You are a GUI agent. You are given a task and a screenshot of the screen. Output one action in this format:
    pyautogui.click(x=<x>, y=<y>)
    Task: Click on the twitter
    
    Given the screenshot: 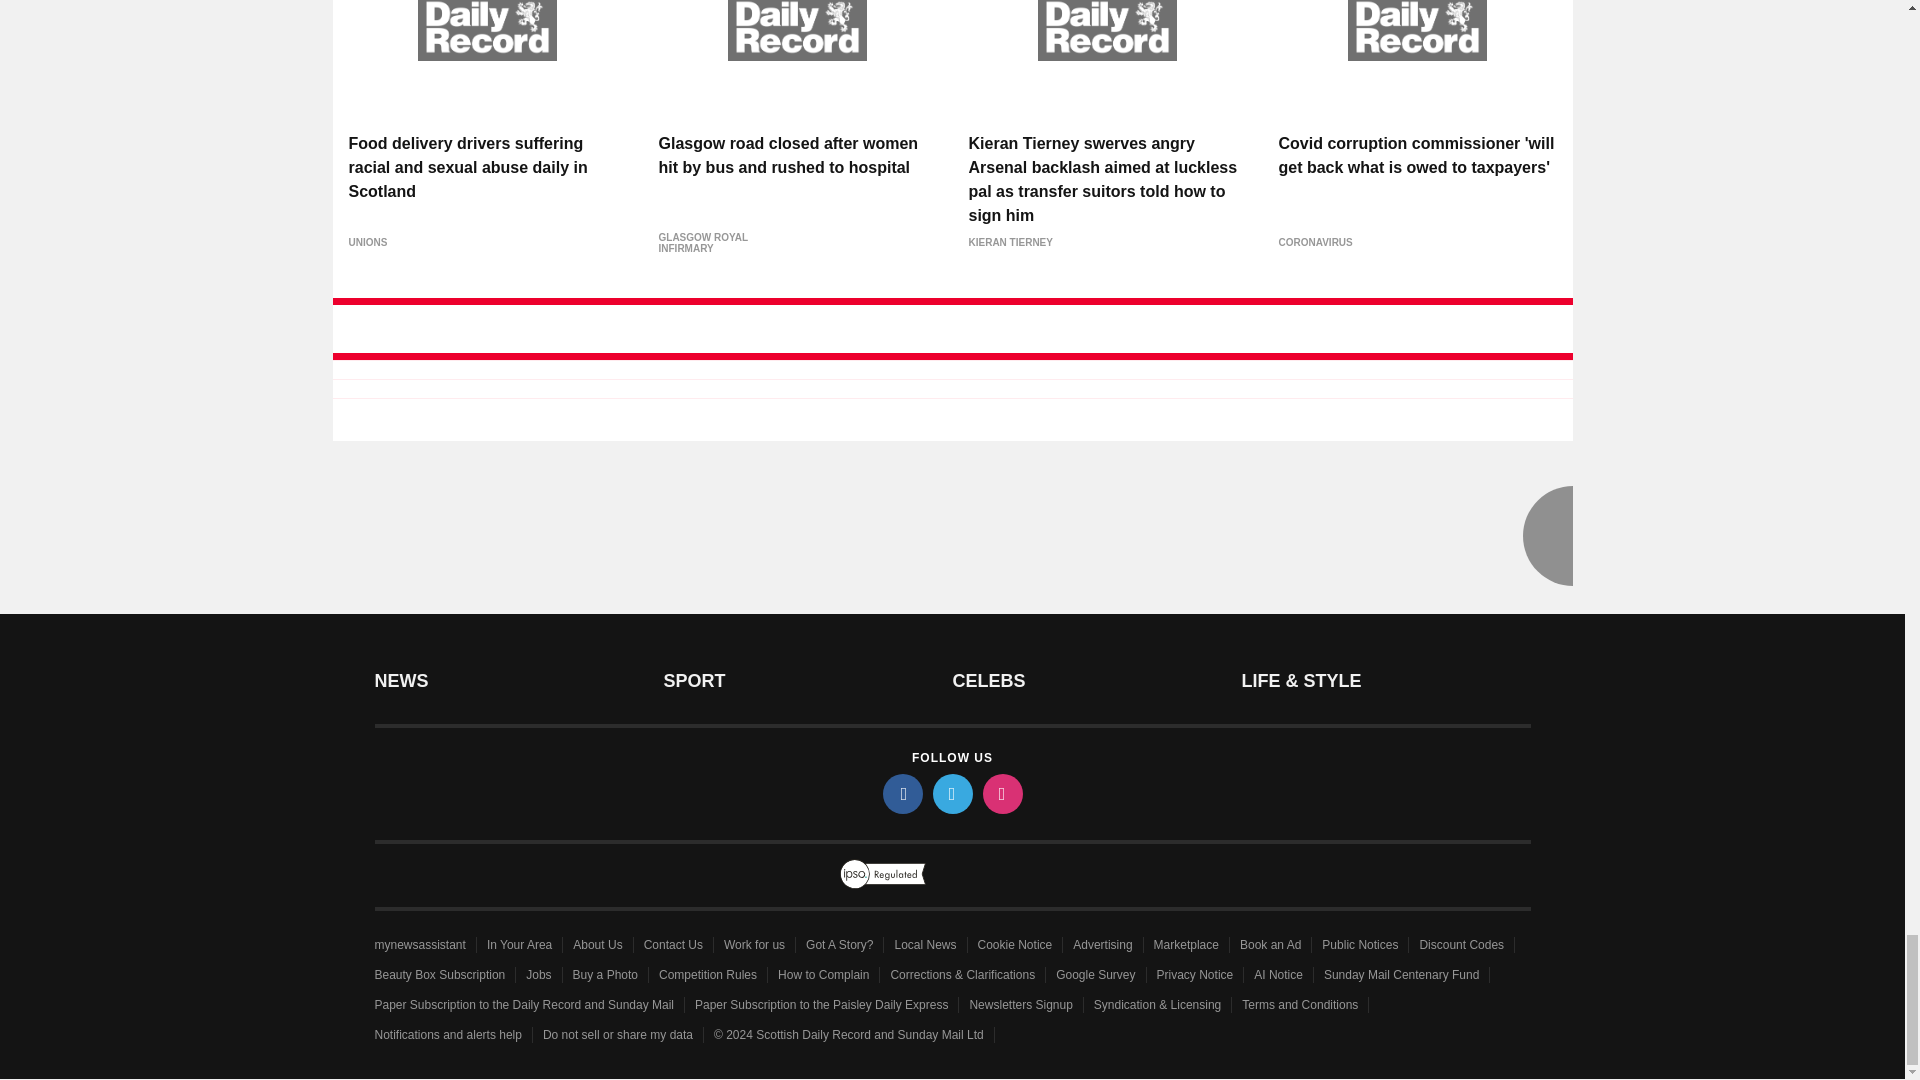 What is the action you would take?
    pyautogui.click(x=951, y=794)
    